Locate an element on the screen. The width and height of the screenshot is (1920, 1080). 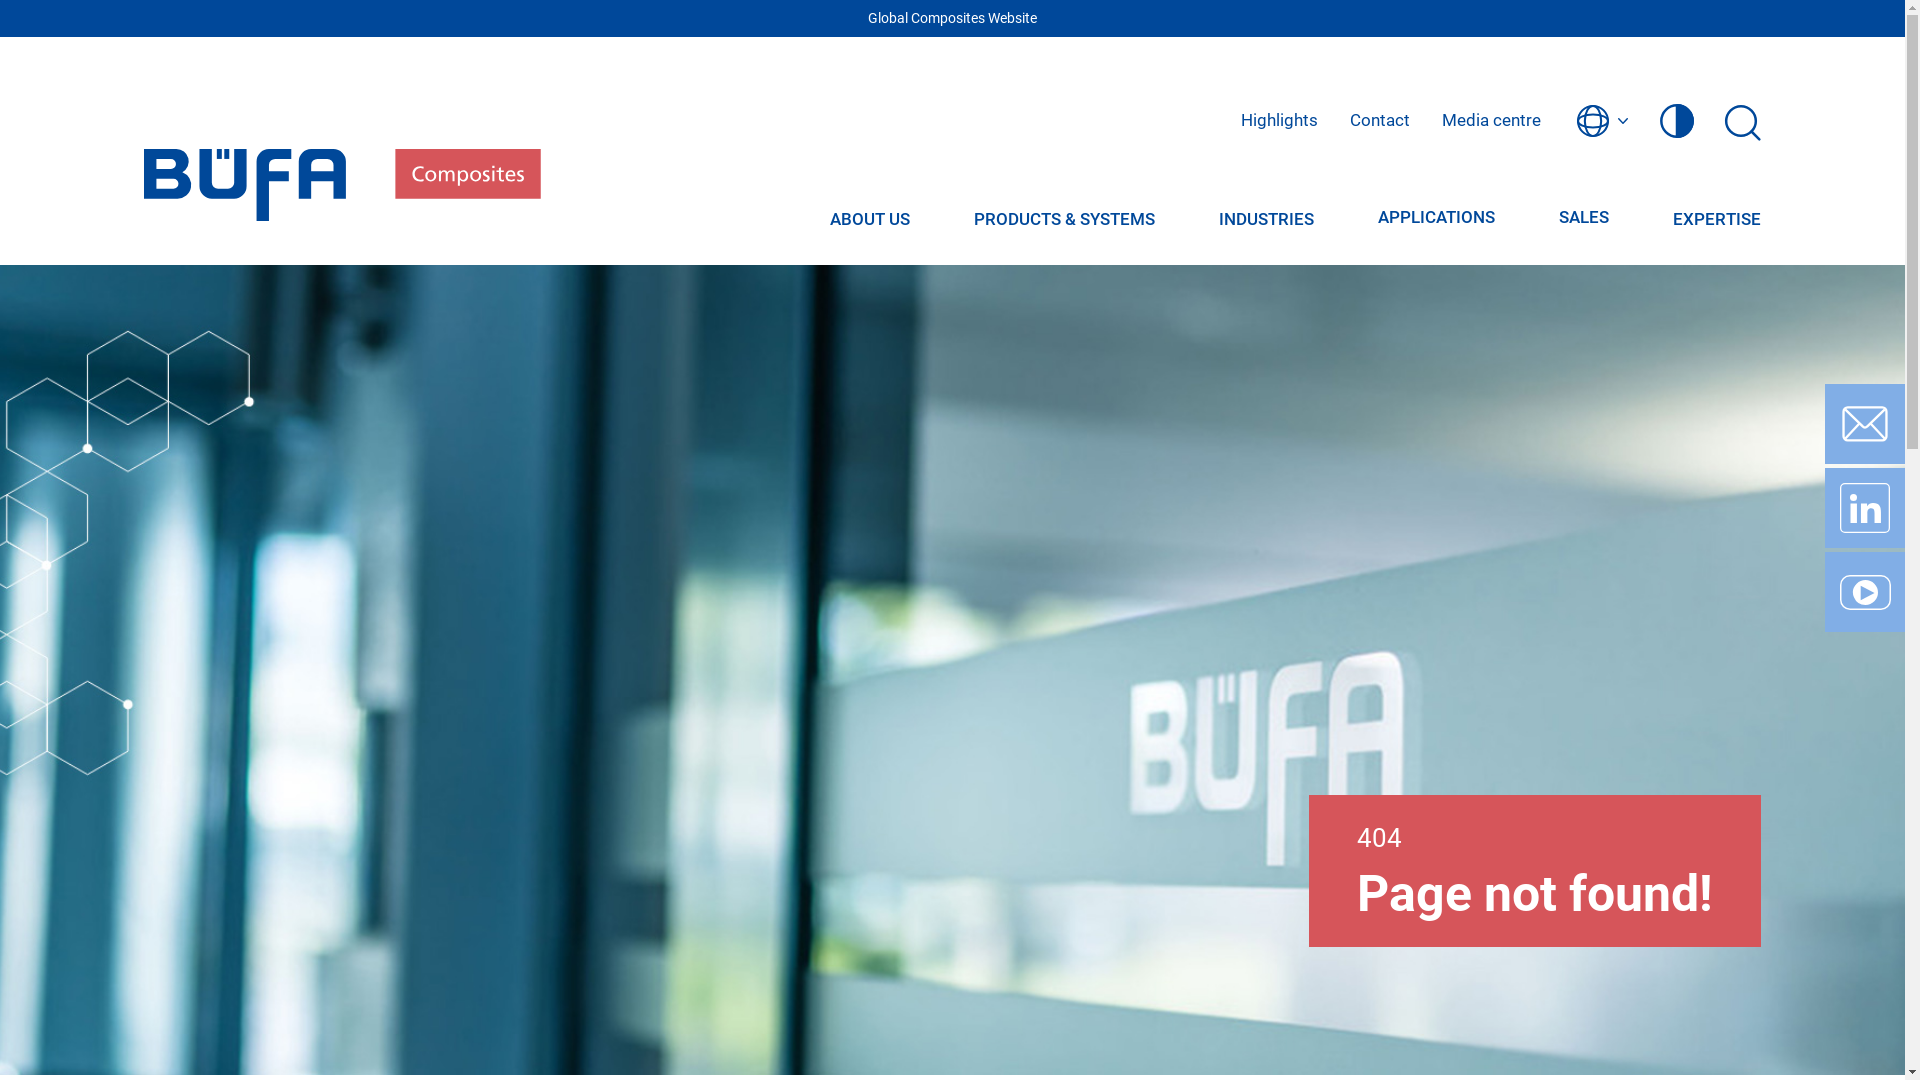
EXPERTISE is located at coordinates (1717, 219).